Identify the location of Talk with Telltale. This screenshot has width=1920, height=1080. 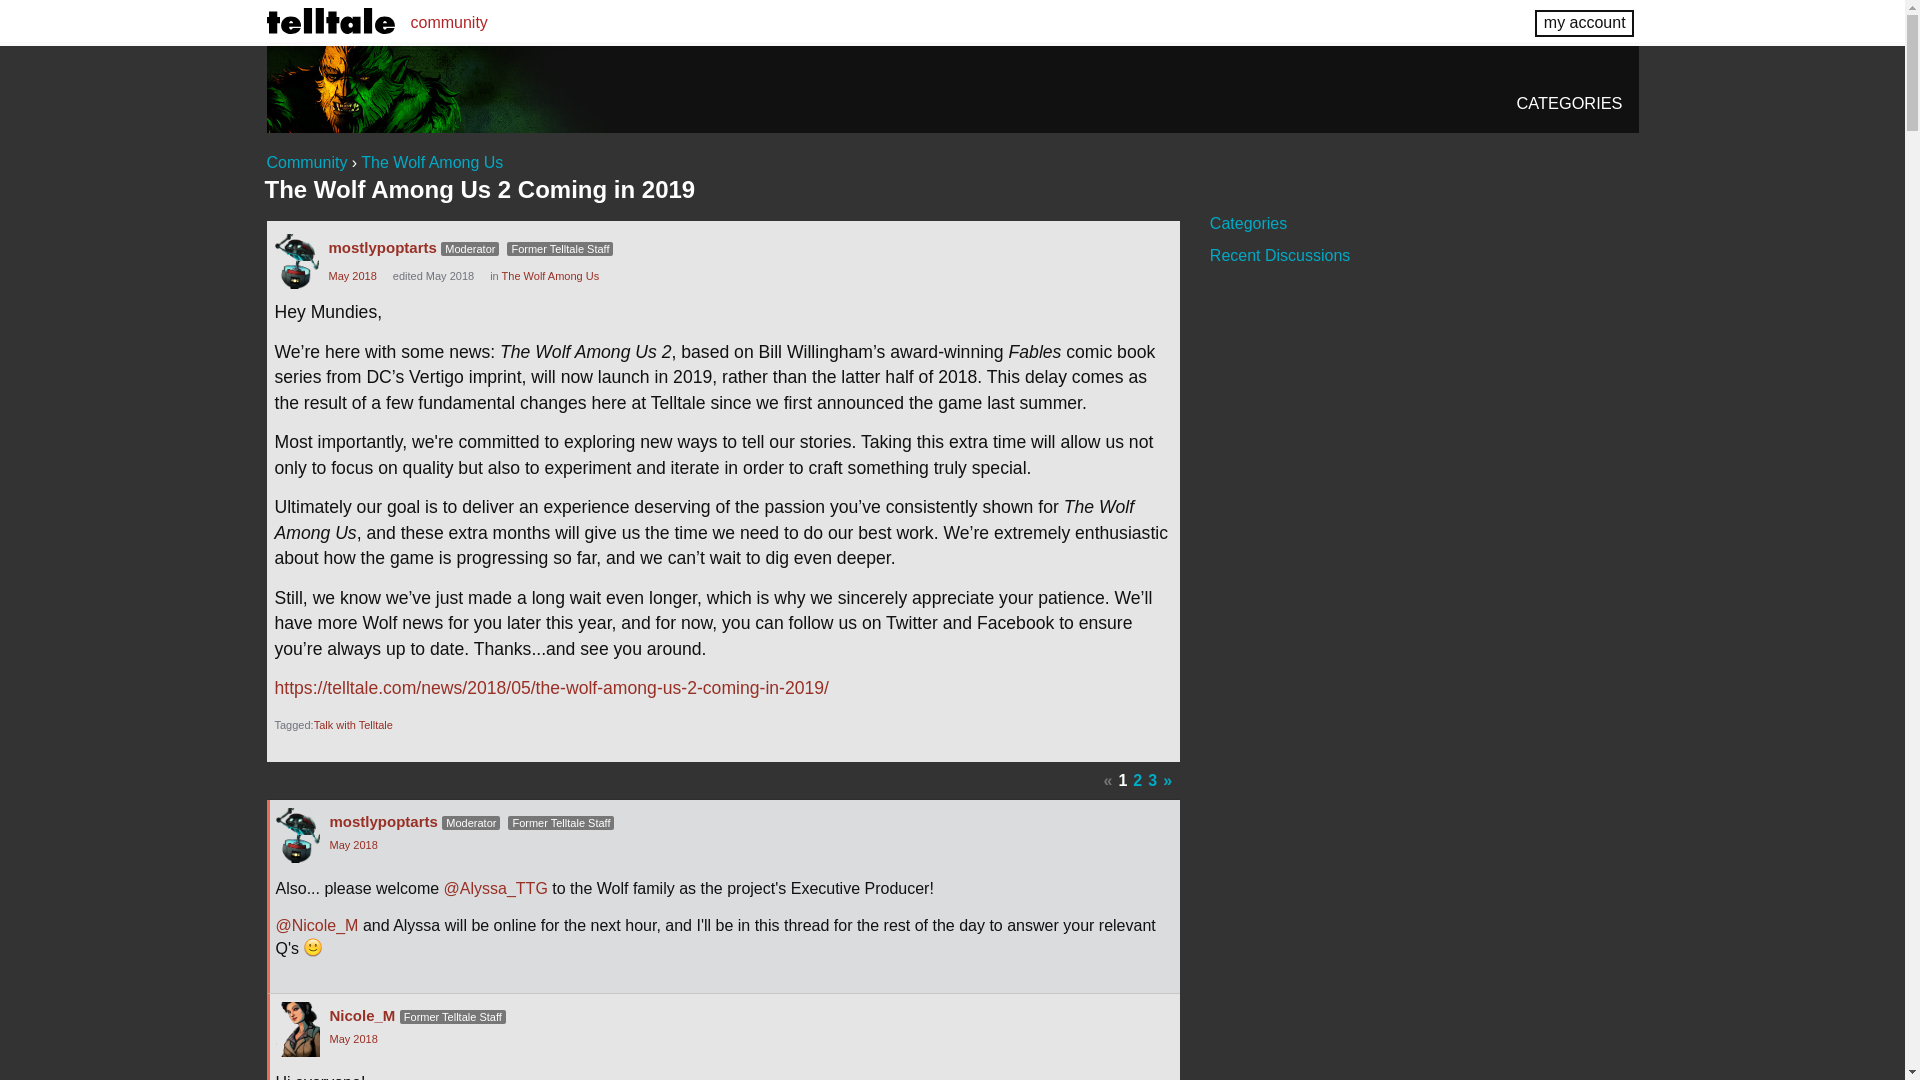
(354, 725).